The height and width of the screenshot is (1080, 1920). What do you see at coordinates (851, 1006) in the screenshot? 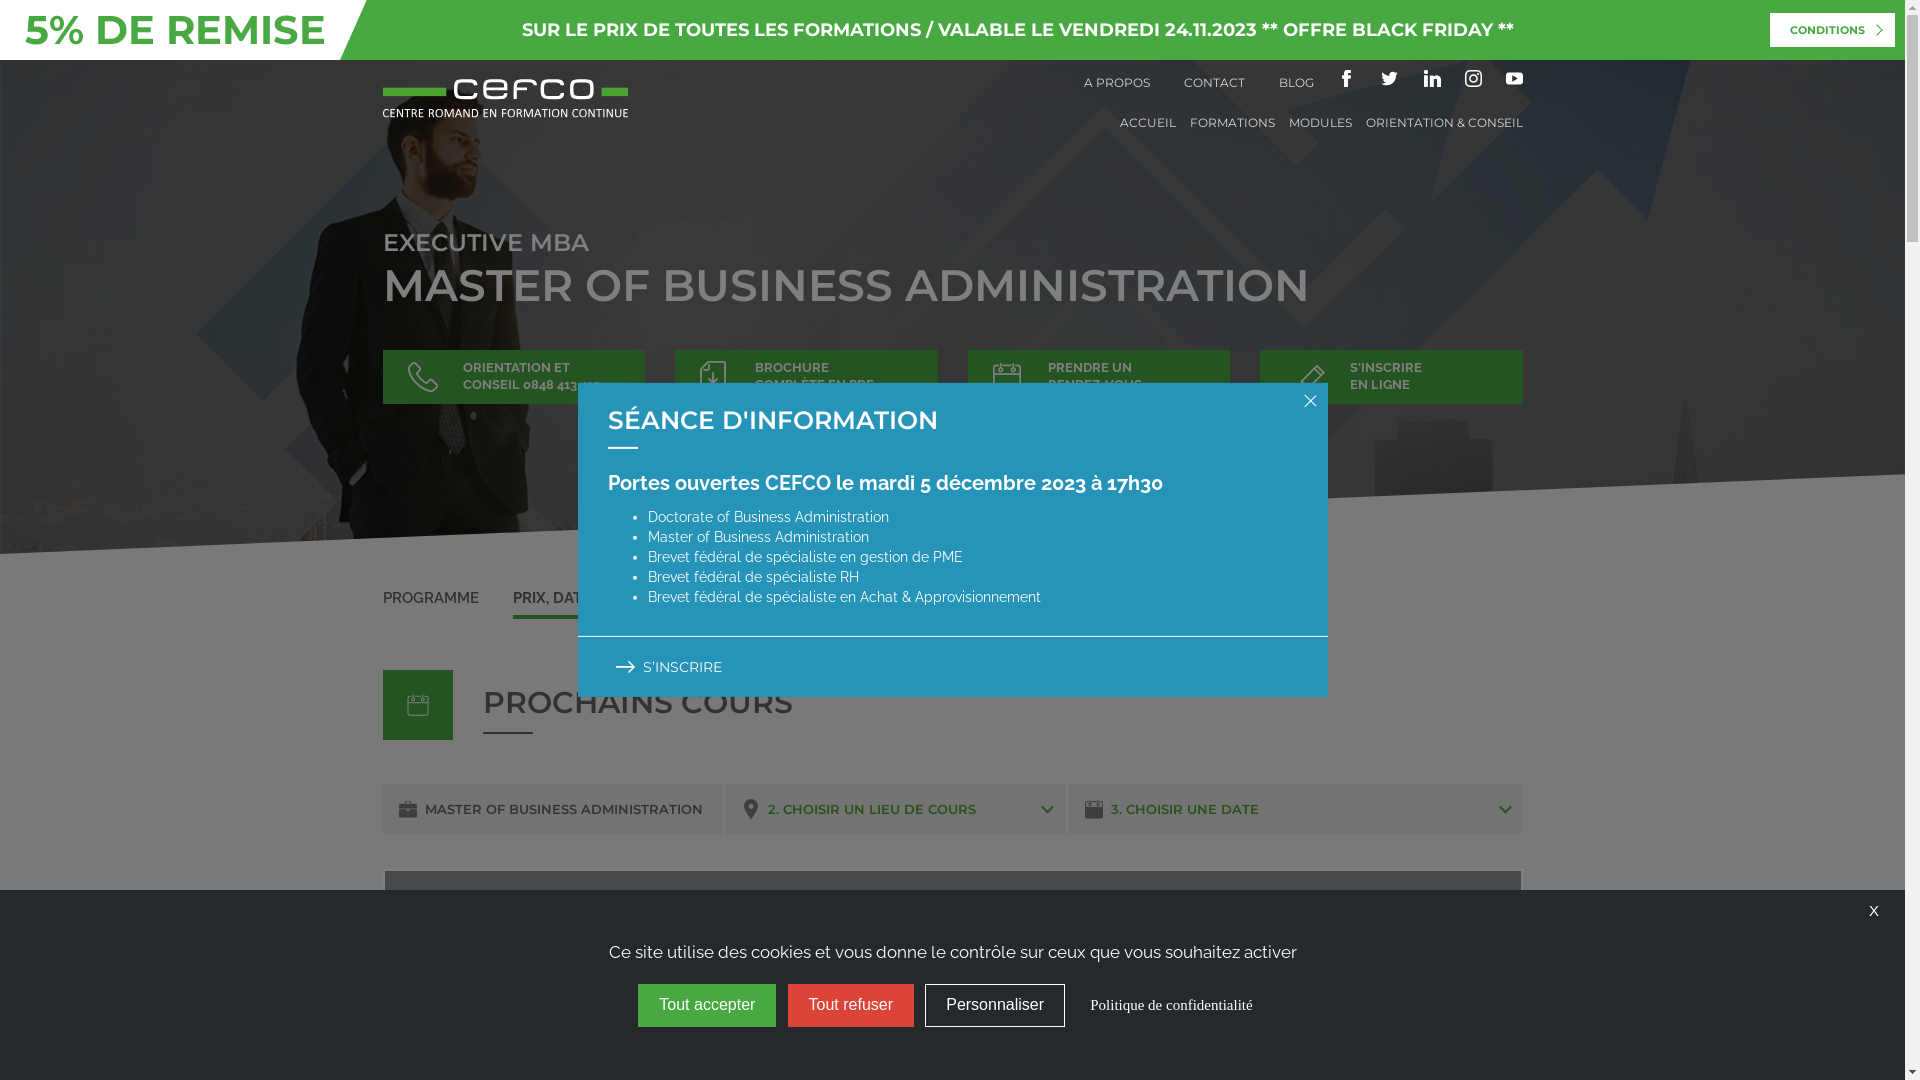
I see `Tout refuser` at bounding box center [851, 1006].